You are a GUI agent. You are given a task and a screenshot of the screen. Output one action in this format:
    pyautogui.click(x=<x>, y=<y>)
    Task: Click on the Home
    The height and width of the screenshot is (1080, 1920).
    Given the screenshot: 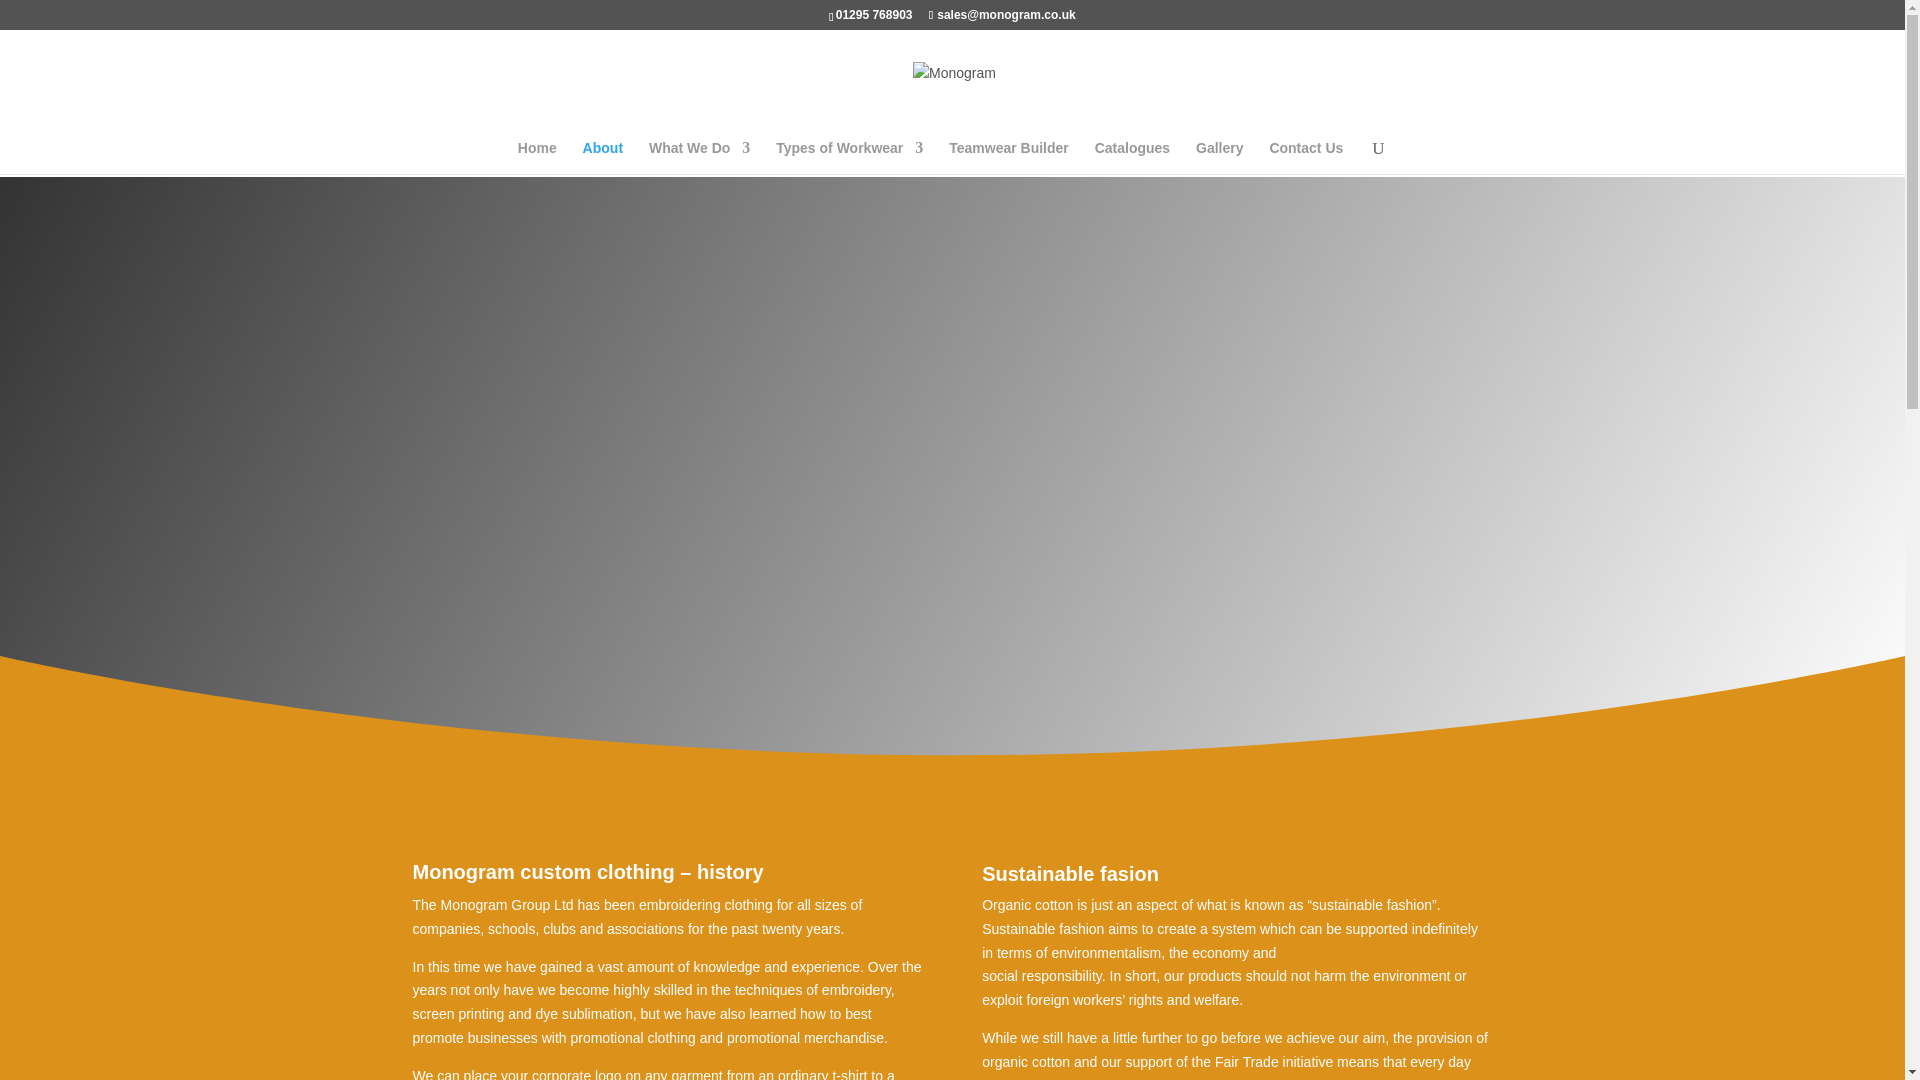 What is the action you would take?
    pyautogui.click(x=537, y=157)
    